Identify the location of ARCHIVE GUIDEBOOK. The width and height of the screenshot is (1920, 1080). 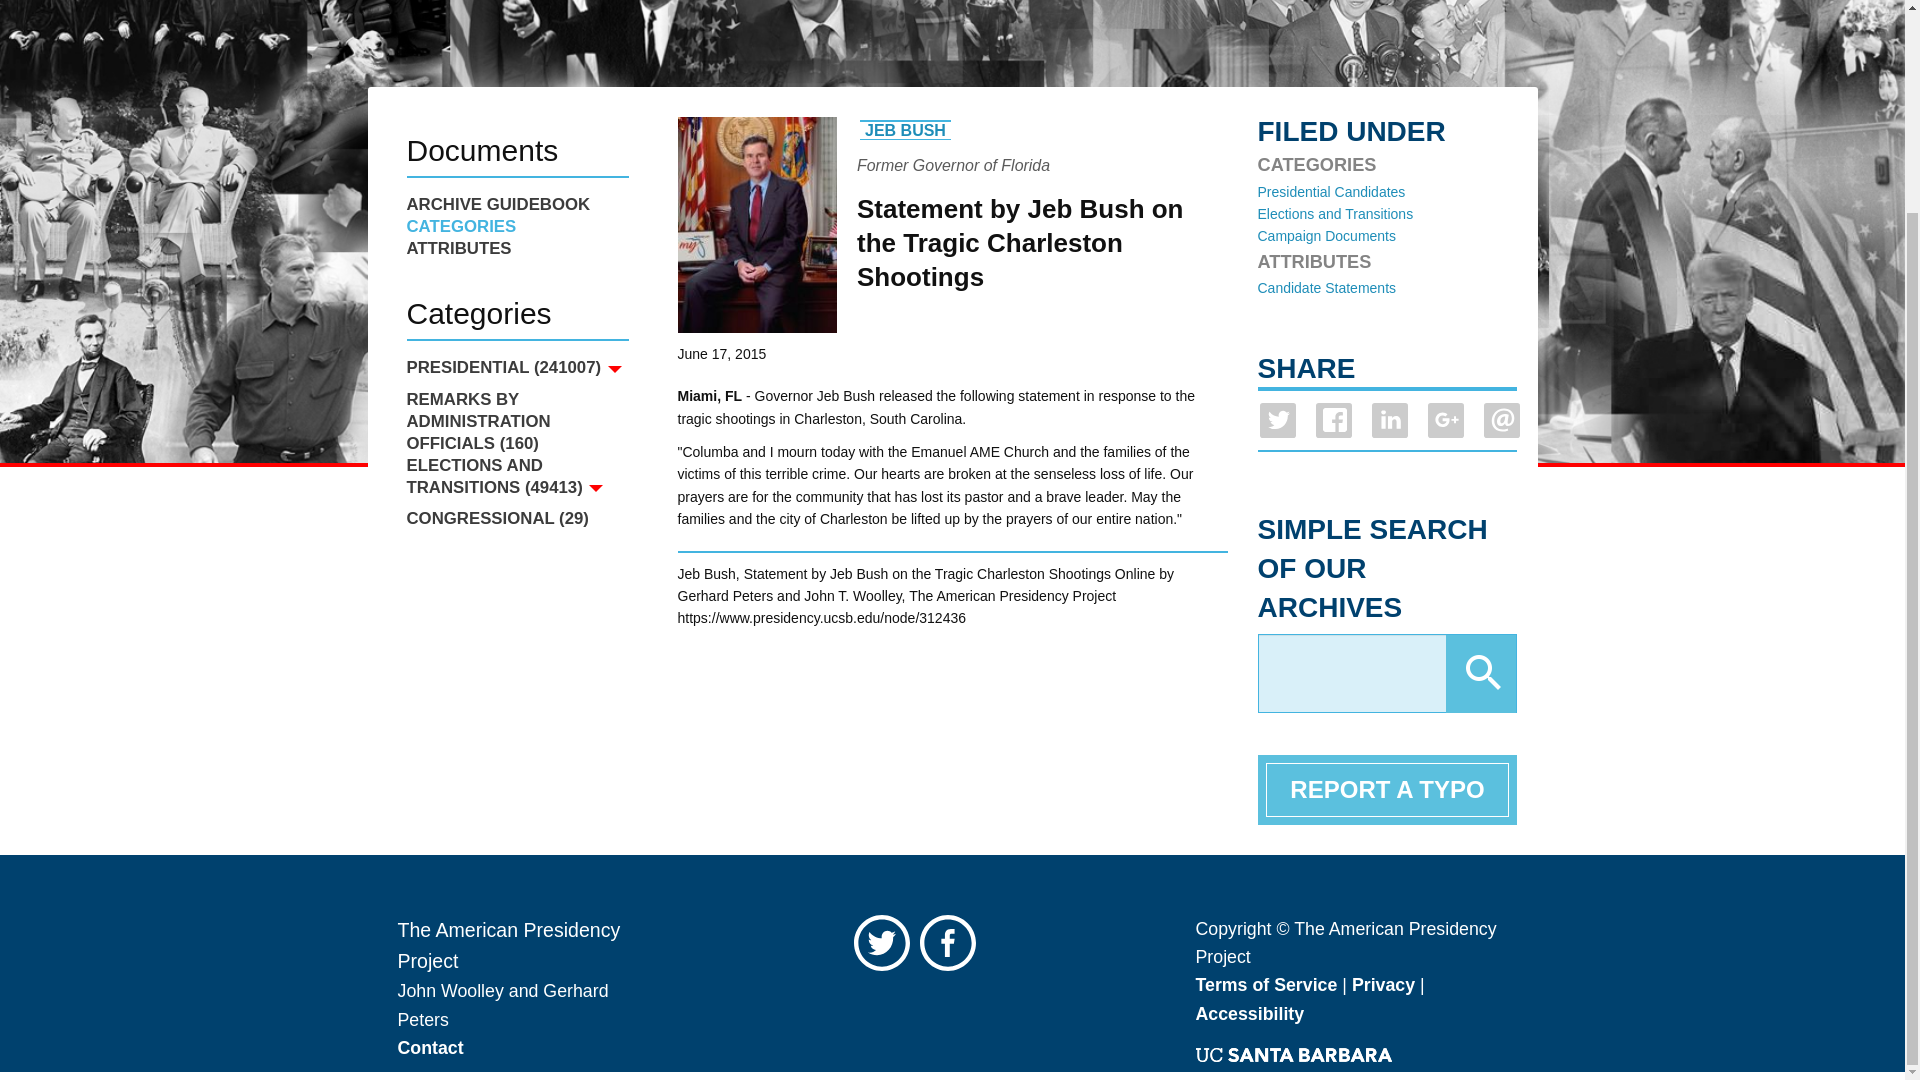
(516, 205).